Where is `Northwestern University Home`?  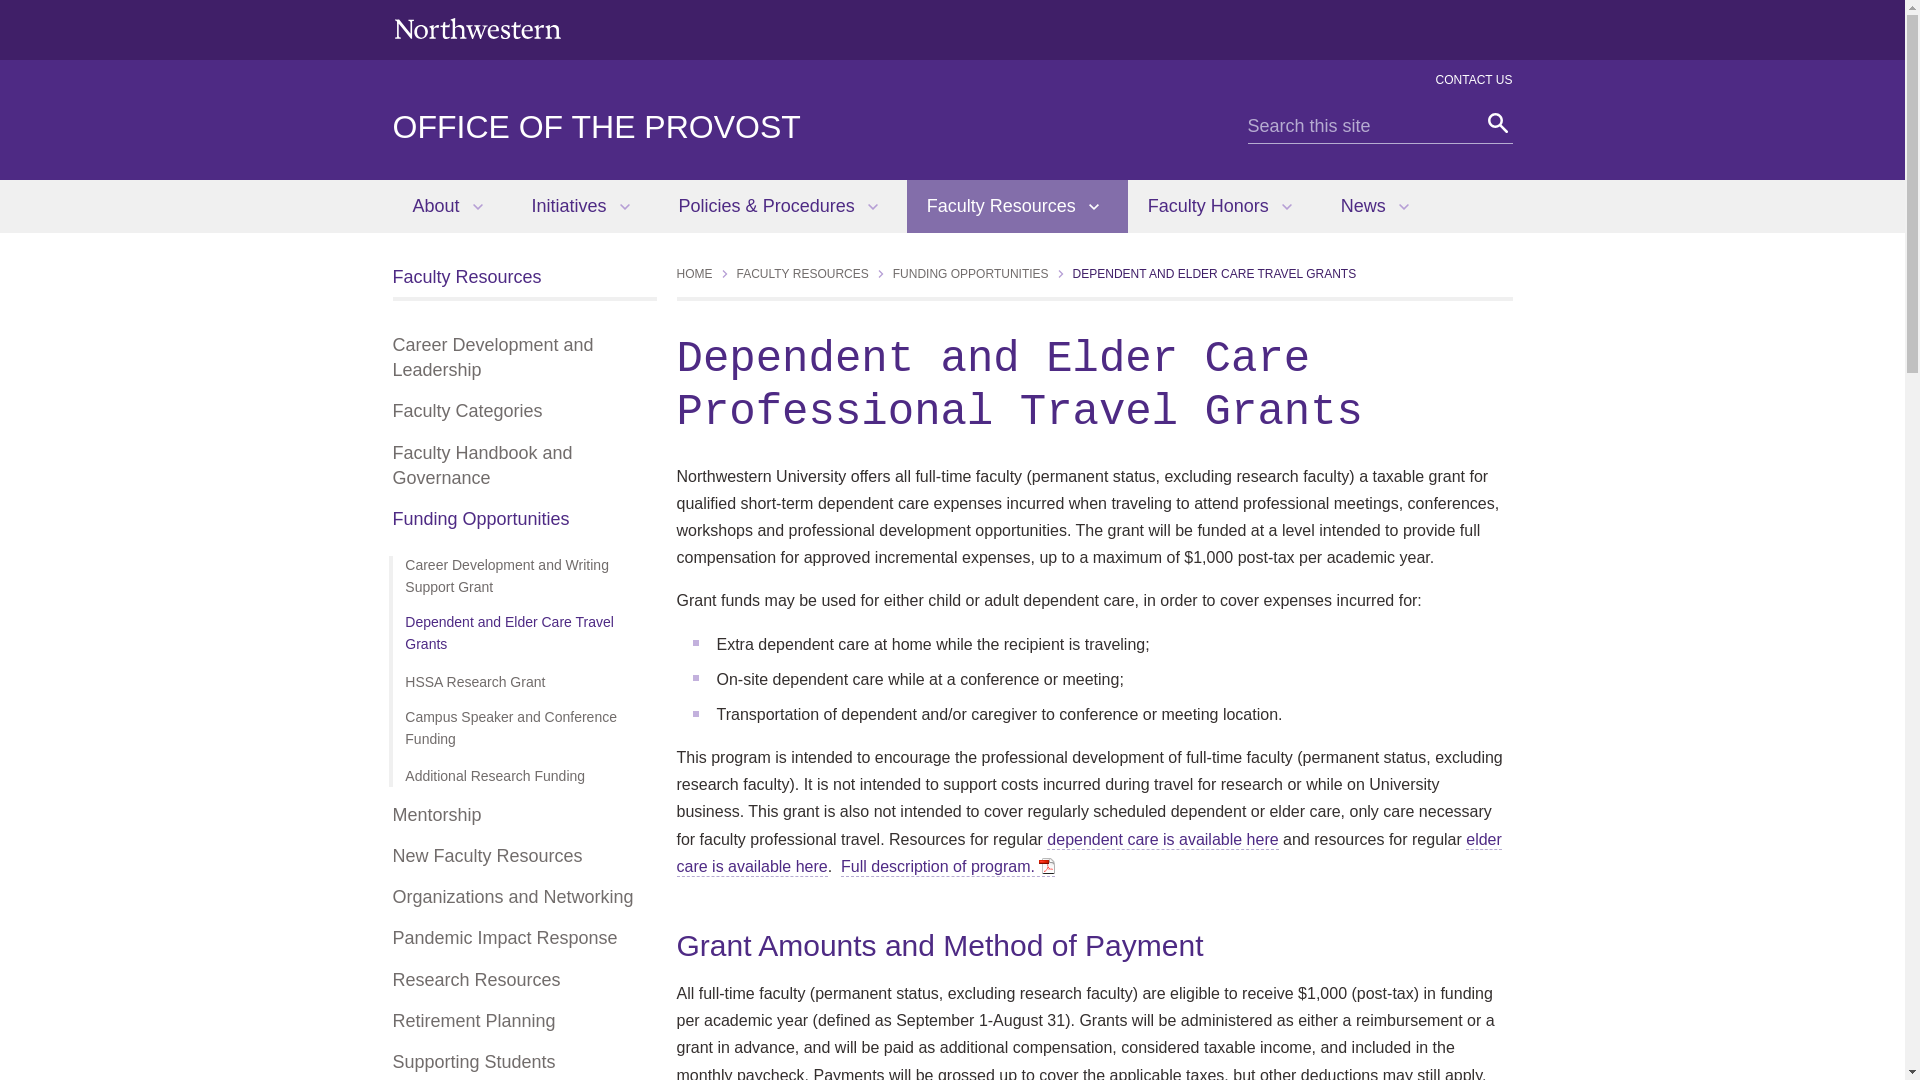
Northwestern University Home is located at coordinates (476, 28).